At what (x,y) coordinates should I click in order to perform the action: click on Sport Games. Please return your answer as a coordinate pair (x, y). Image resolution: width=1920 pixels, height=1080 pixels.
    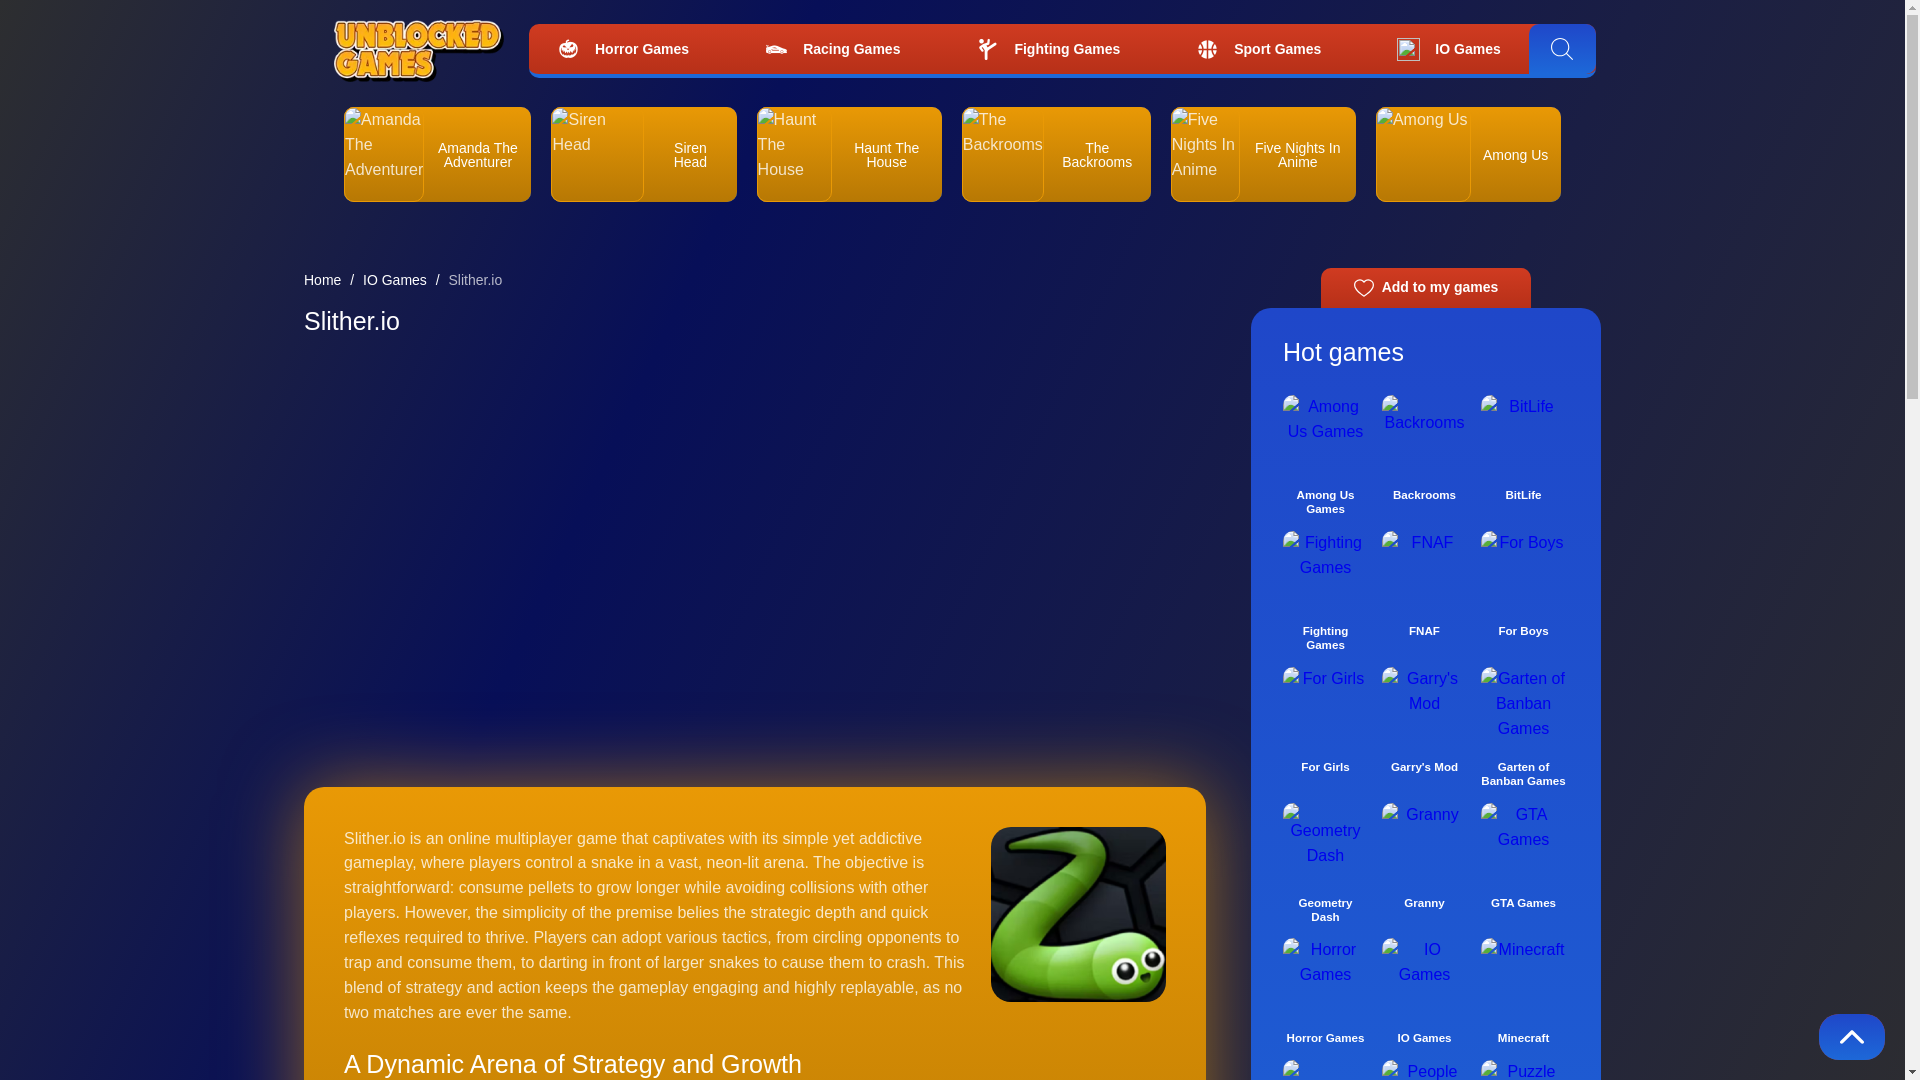
    Looking at the image, I should click on (1258, 50).